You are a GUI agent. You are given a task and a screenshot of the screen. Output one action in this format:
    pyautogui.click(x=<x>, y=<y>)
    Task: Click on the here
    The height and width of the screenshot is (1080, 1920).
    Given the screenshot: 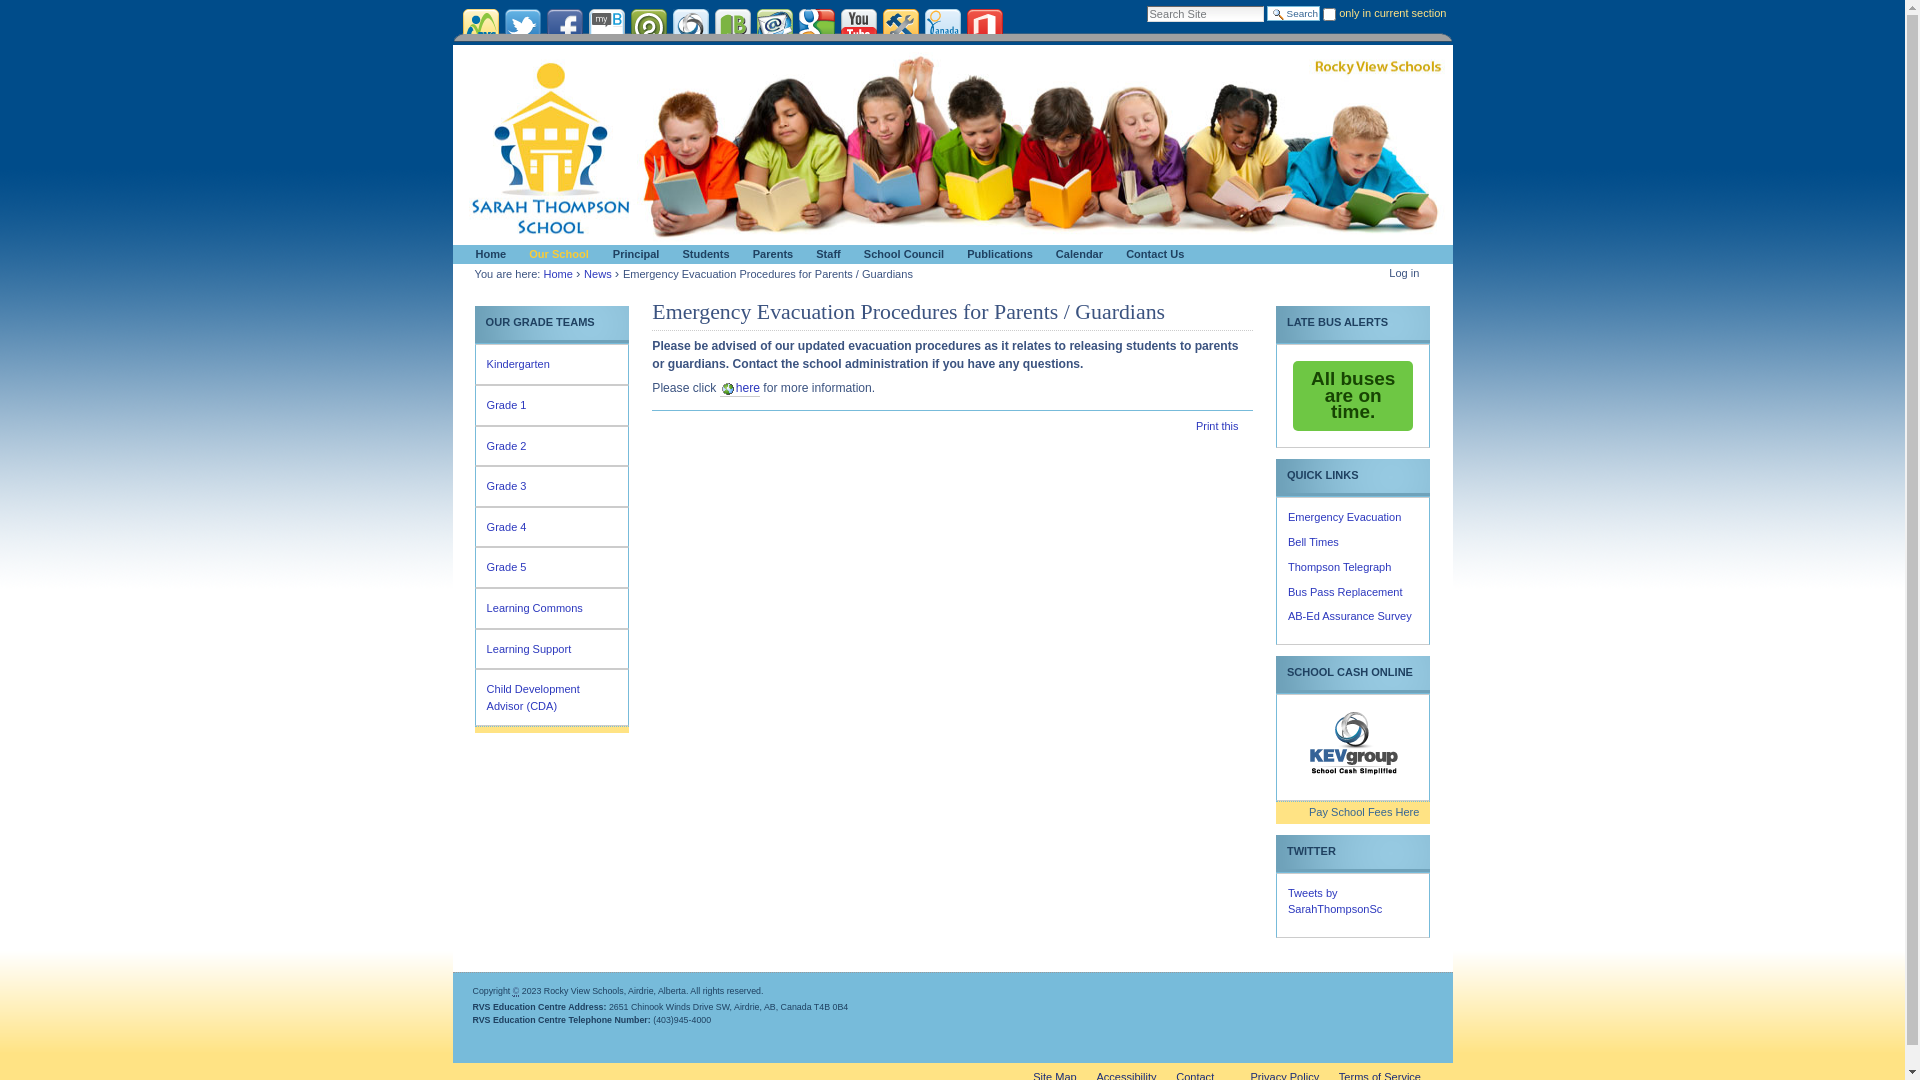 What is the action you would take?
    pyautogui.click(x=740, y=388)
    